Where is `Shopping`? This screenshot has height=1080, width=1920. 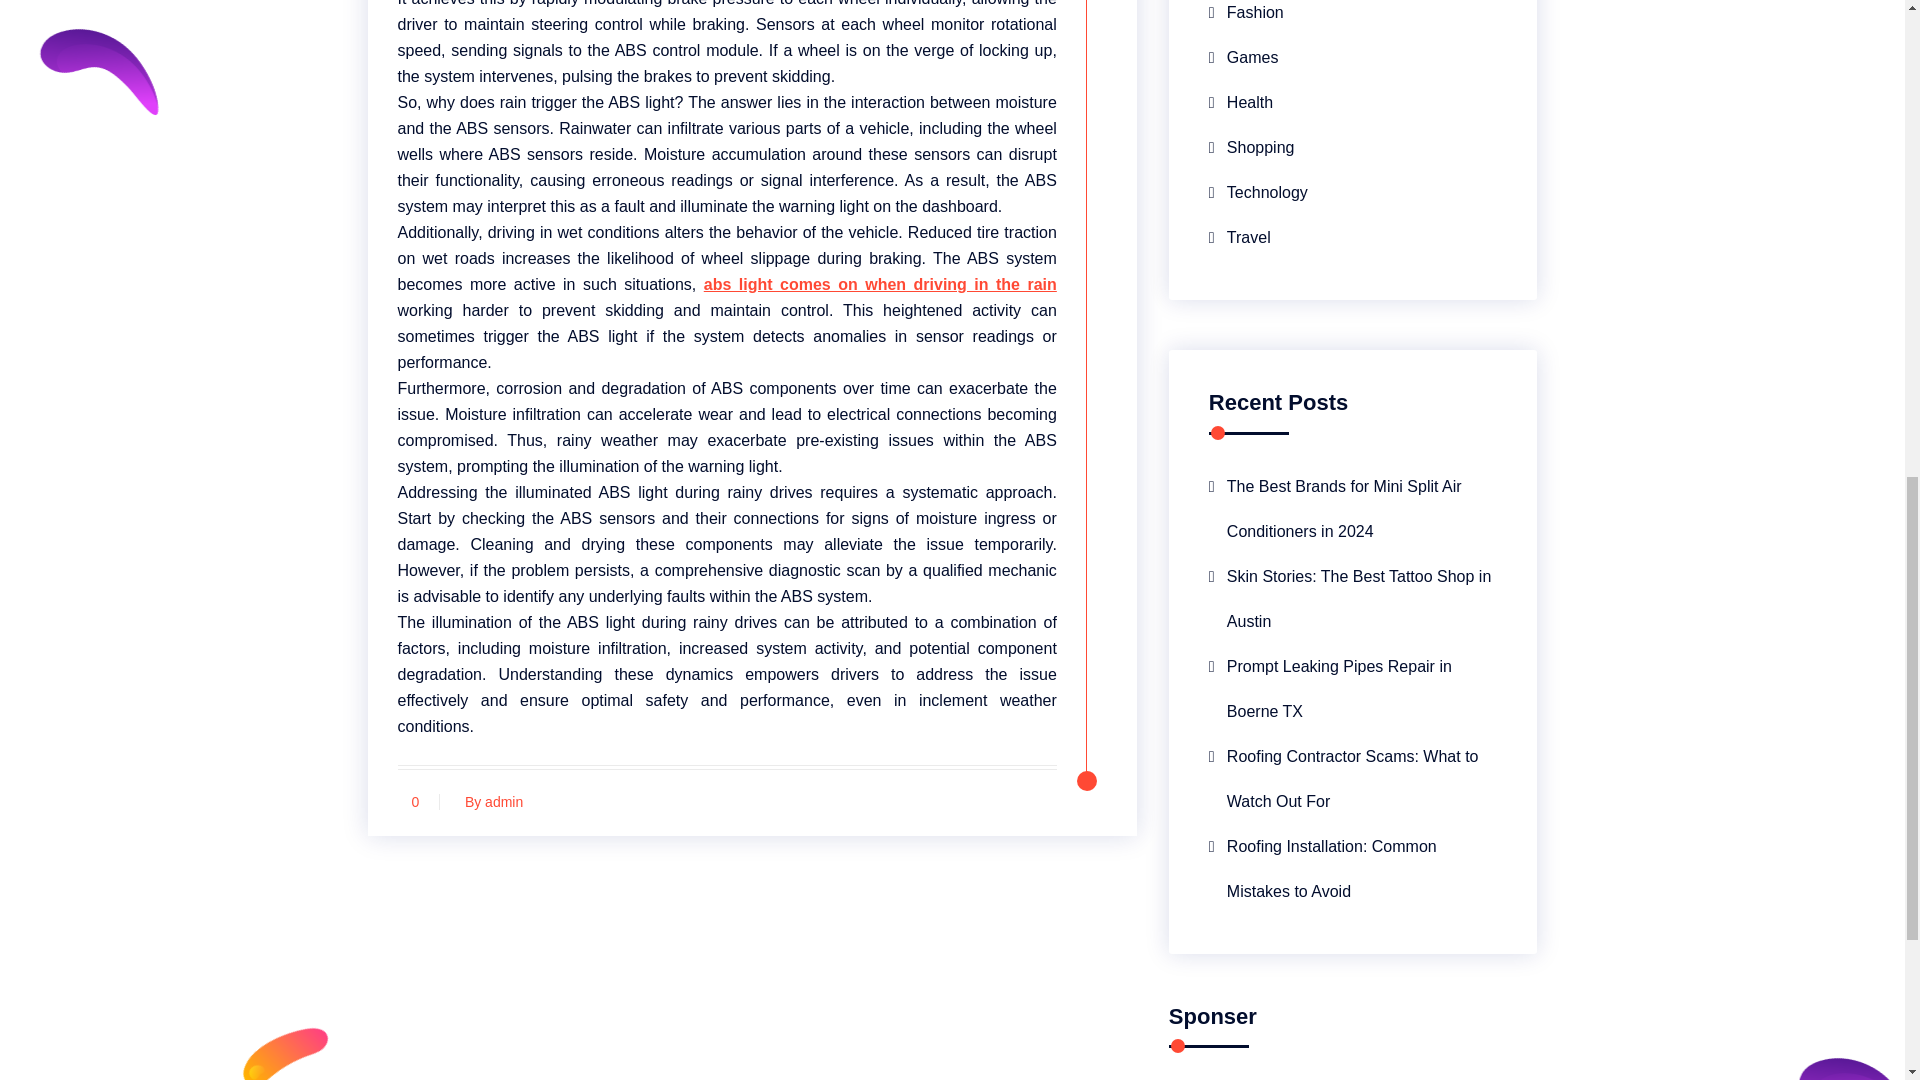 Shopping is located at coordinates (1252, 147).